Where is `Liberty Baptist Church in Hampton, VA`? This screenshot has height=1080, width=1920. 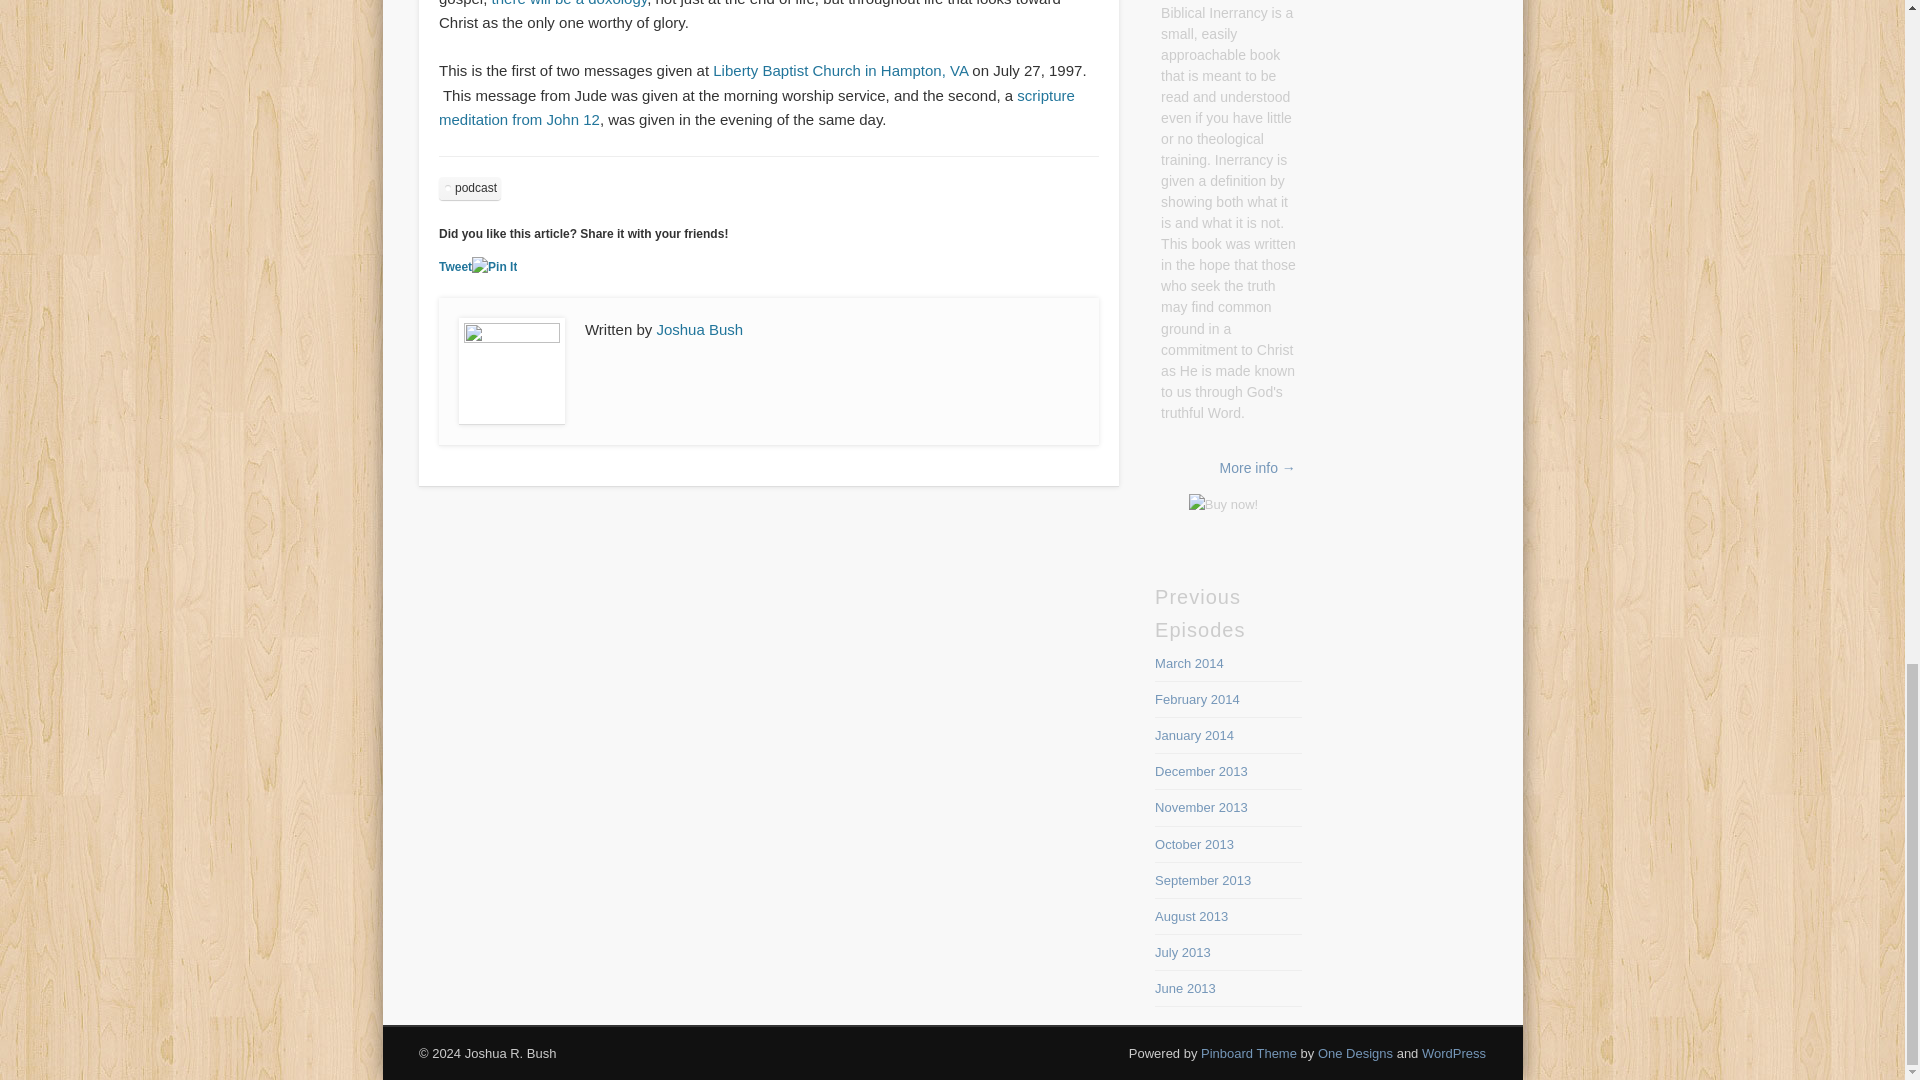
Liberty Baptist Church in Hampton, VA is located at coordinates (840, 70).